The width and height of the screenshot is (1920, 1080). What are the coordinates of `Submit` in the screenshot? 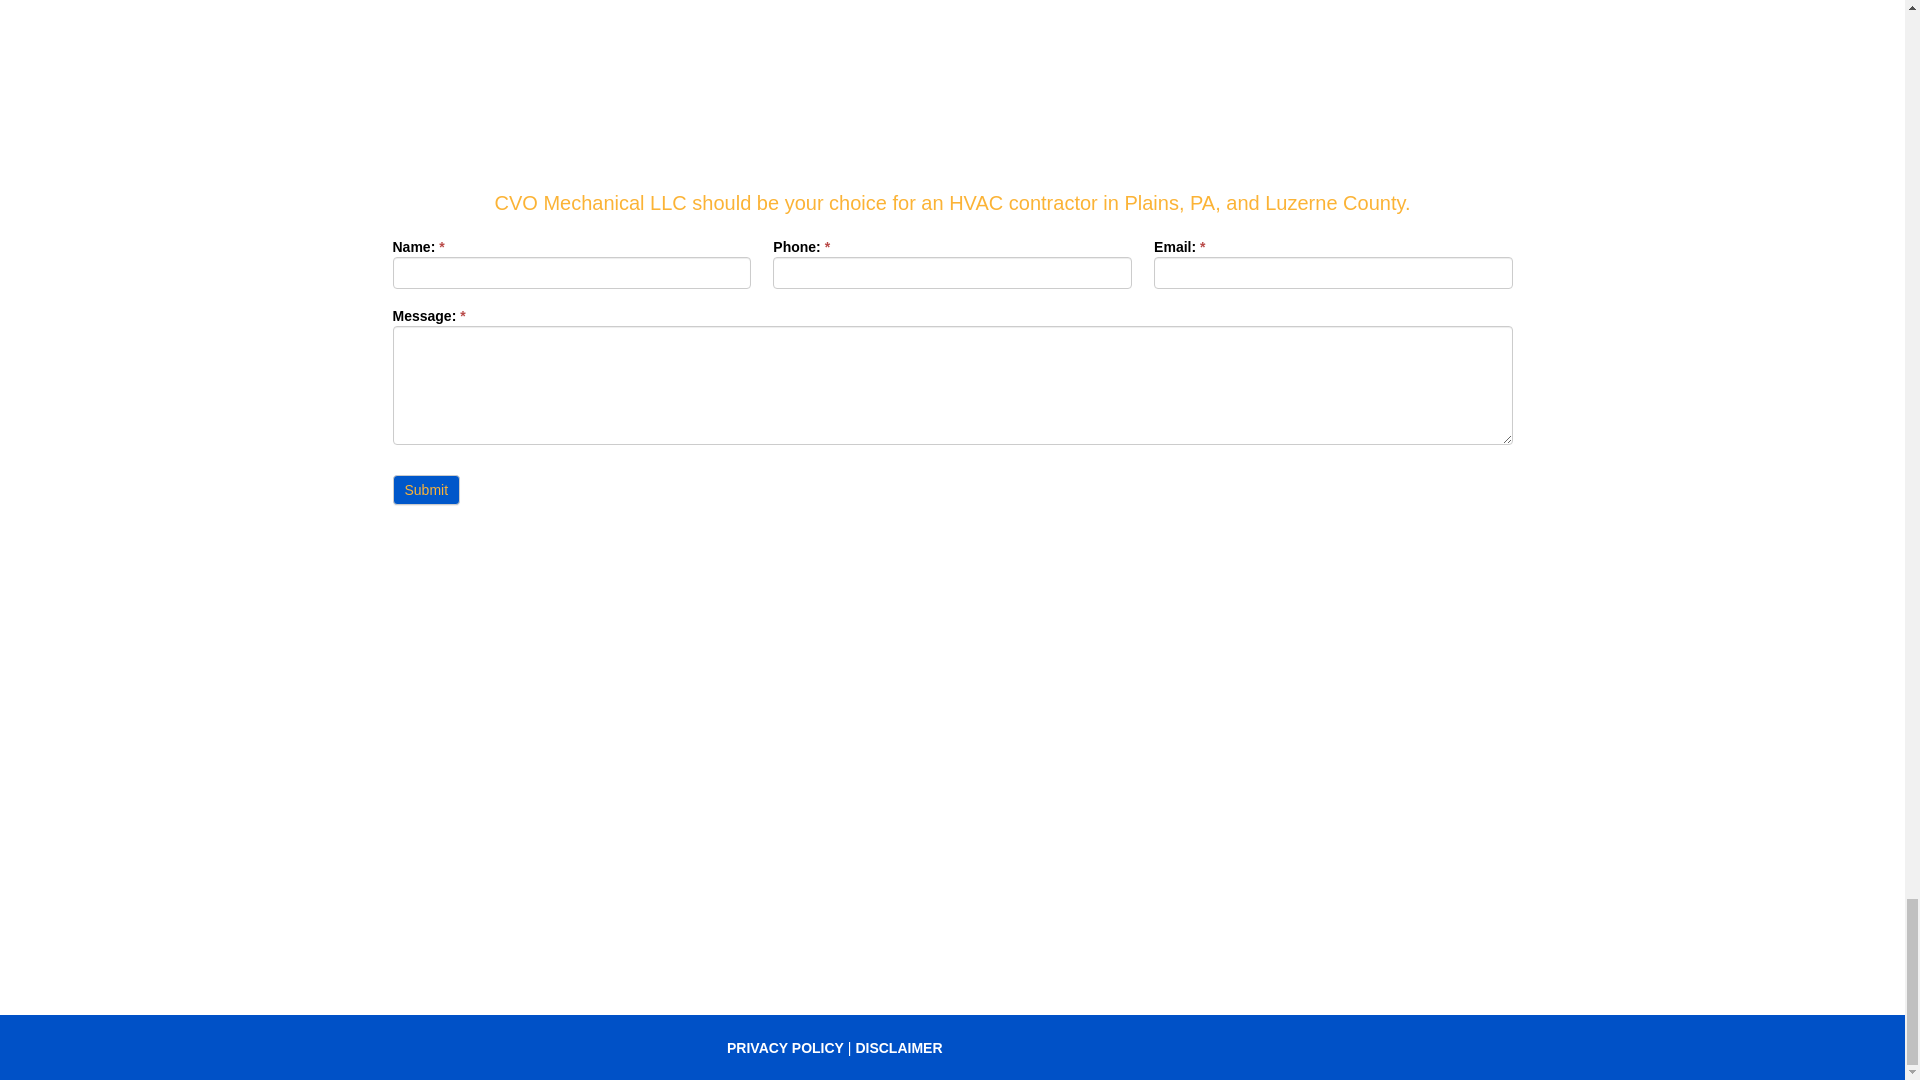 It's located at (426, 490).